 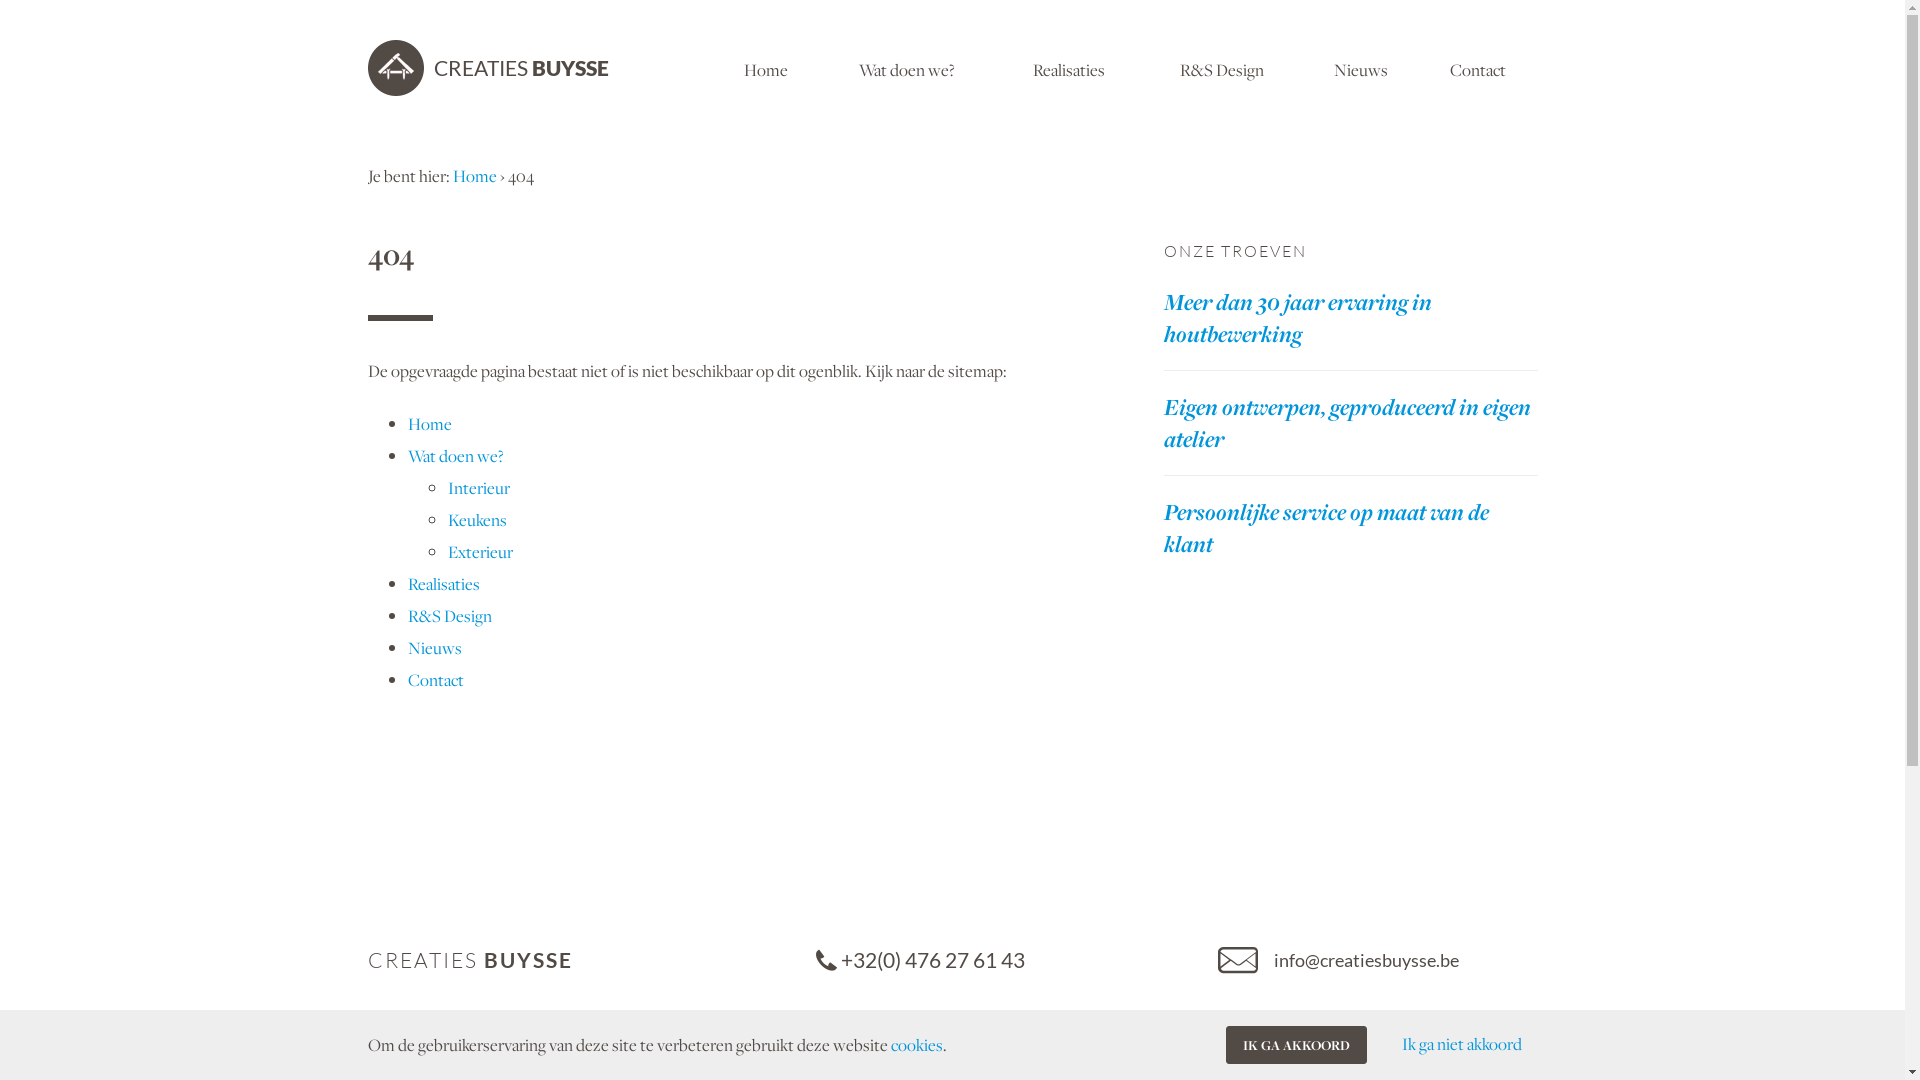 I want to click on Realisaties, so click(x=1069, y=68).